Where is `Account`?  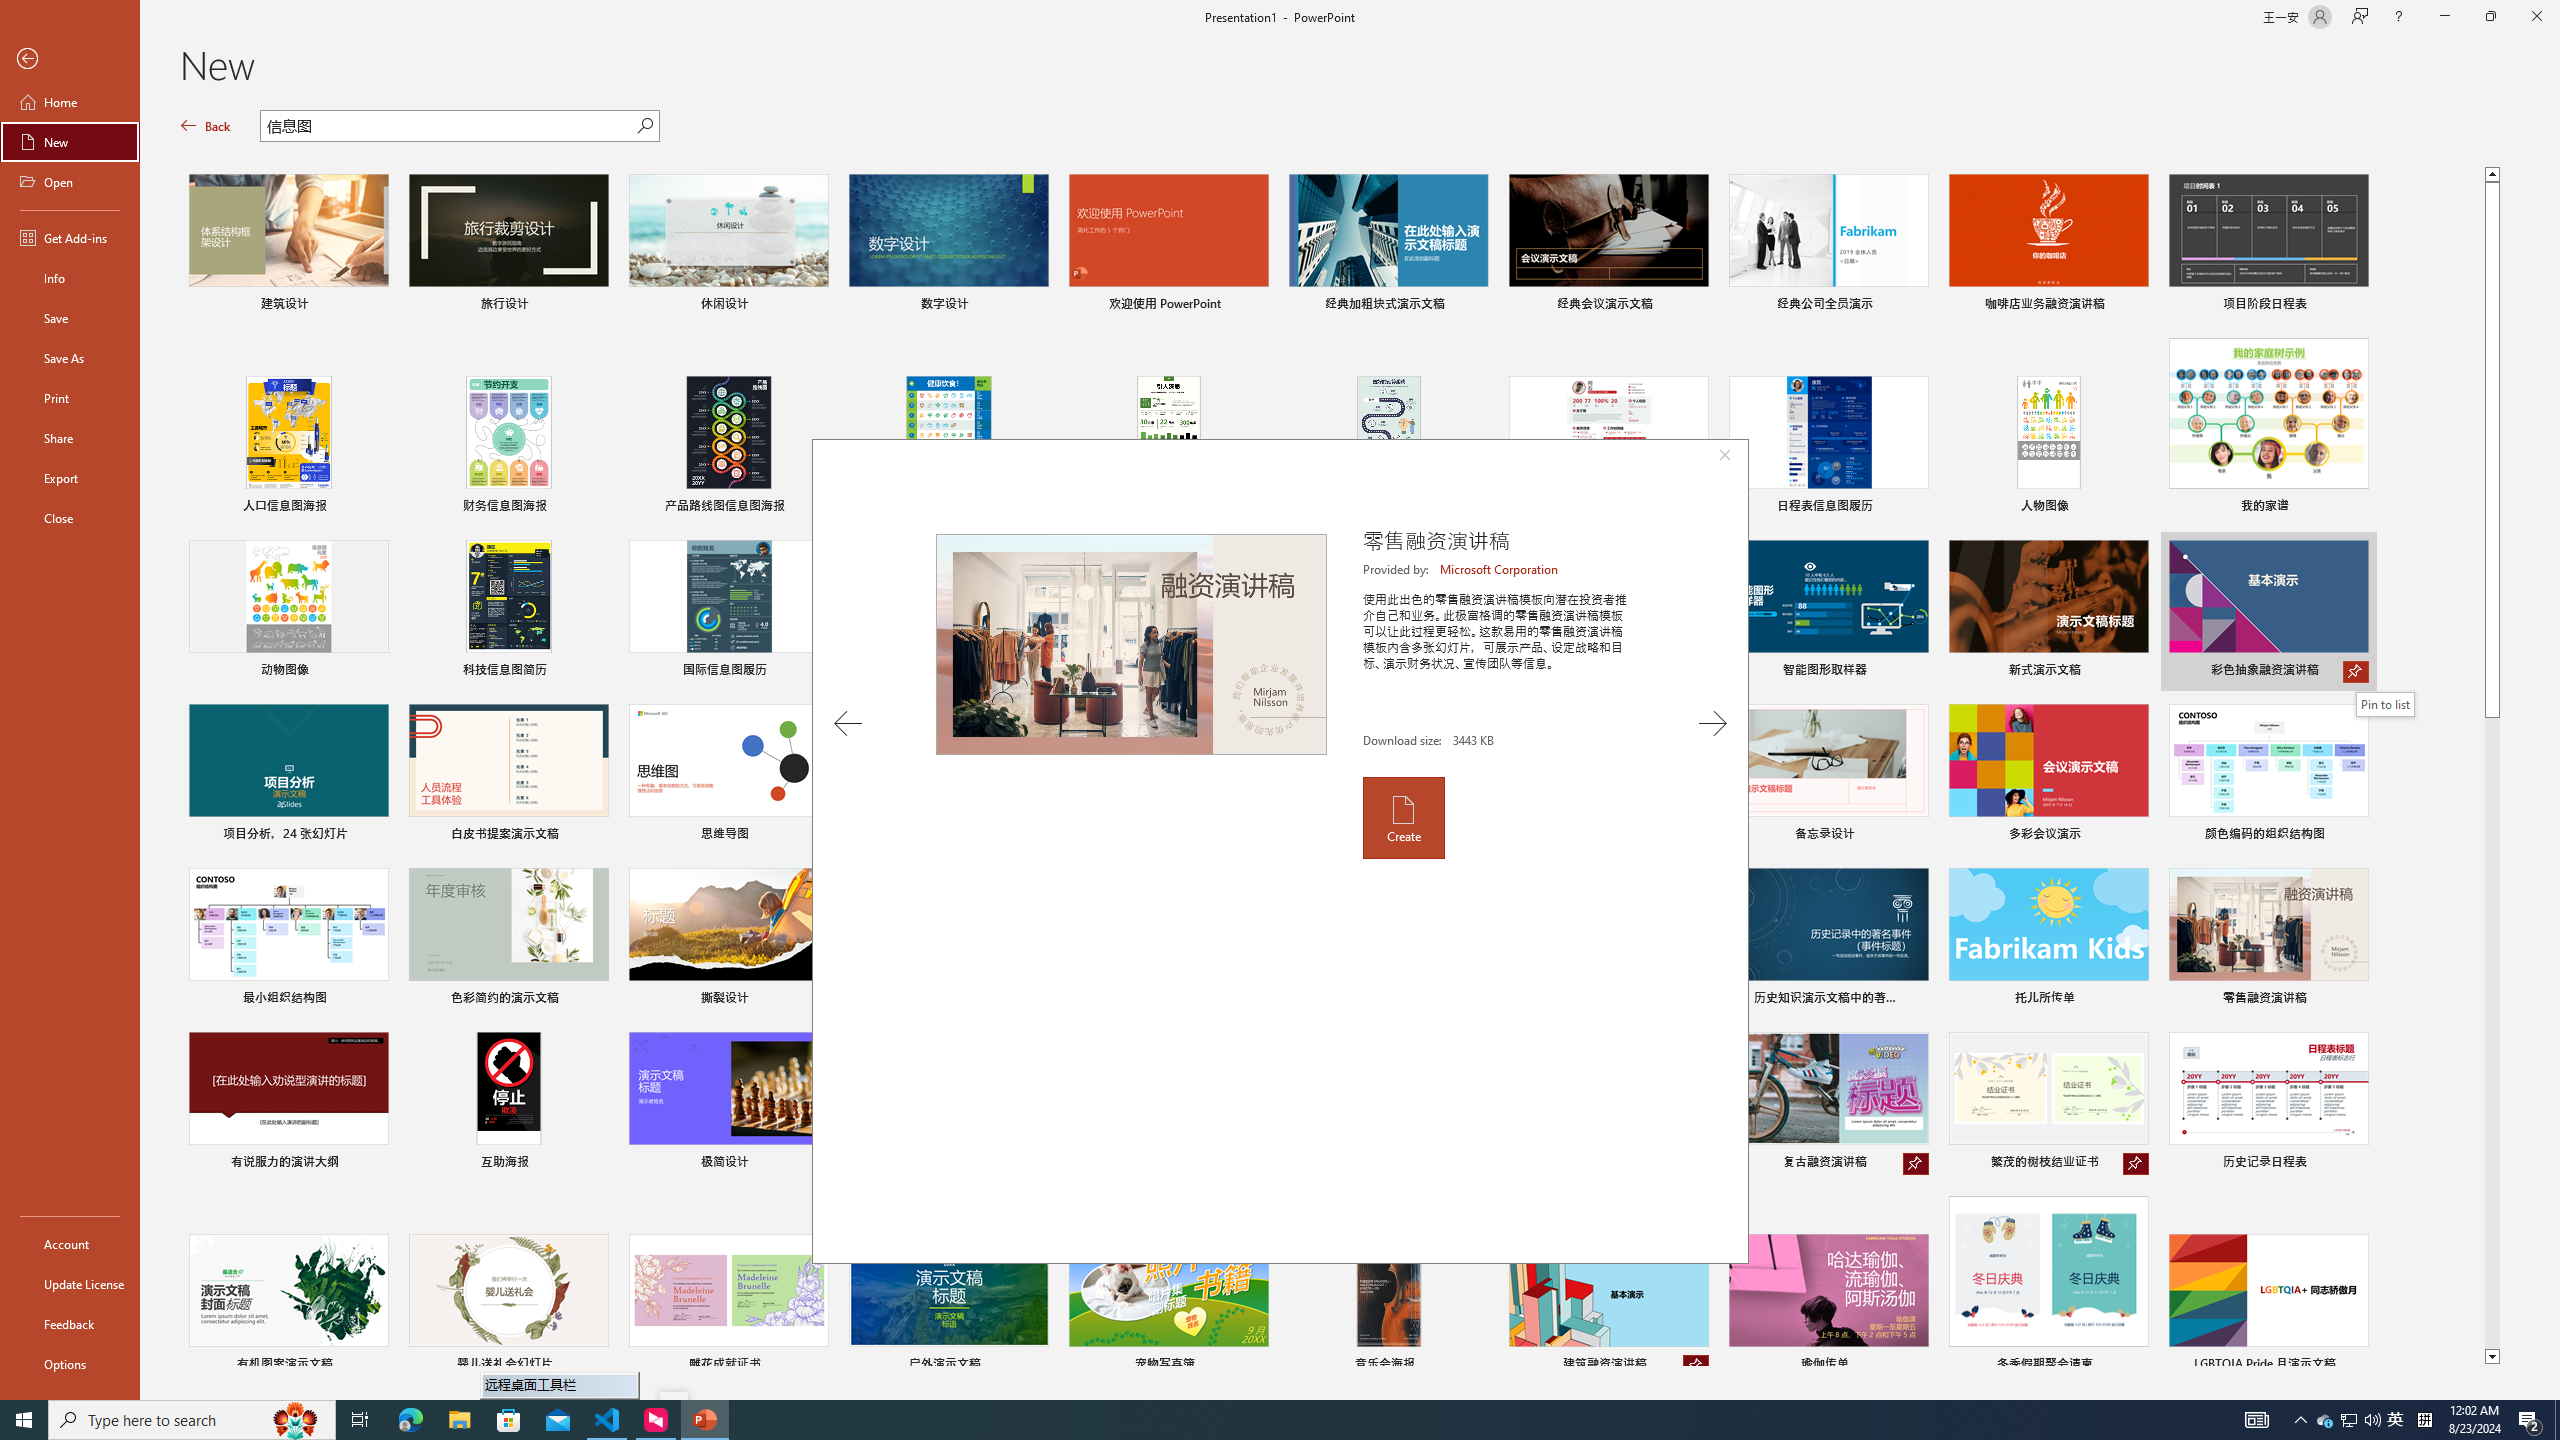
Account is located at coordinates (70, 1244).